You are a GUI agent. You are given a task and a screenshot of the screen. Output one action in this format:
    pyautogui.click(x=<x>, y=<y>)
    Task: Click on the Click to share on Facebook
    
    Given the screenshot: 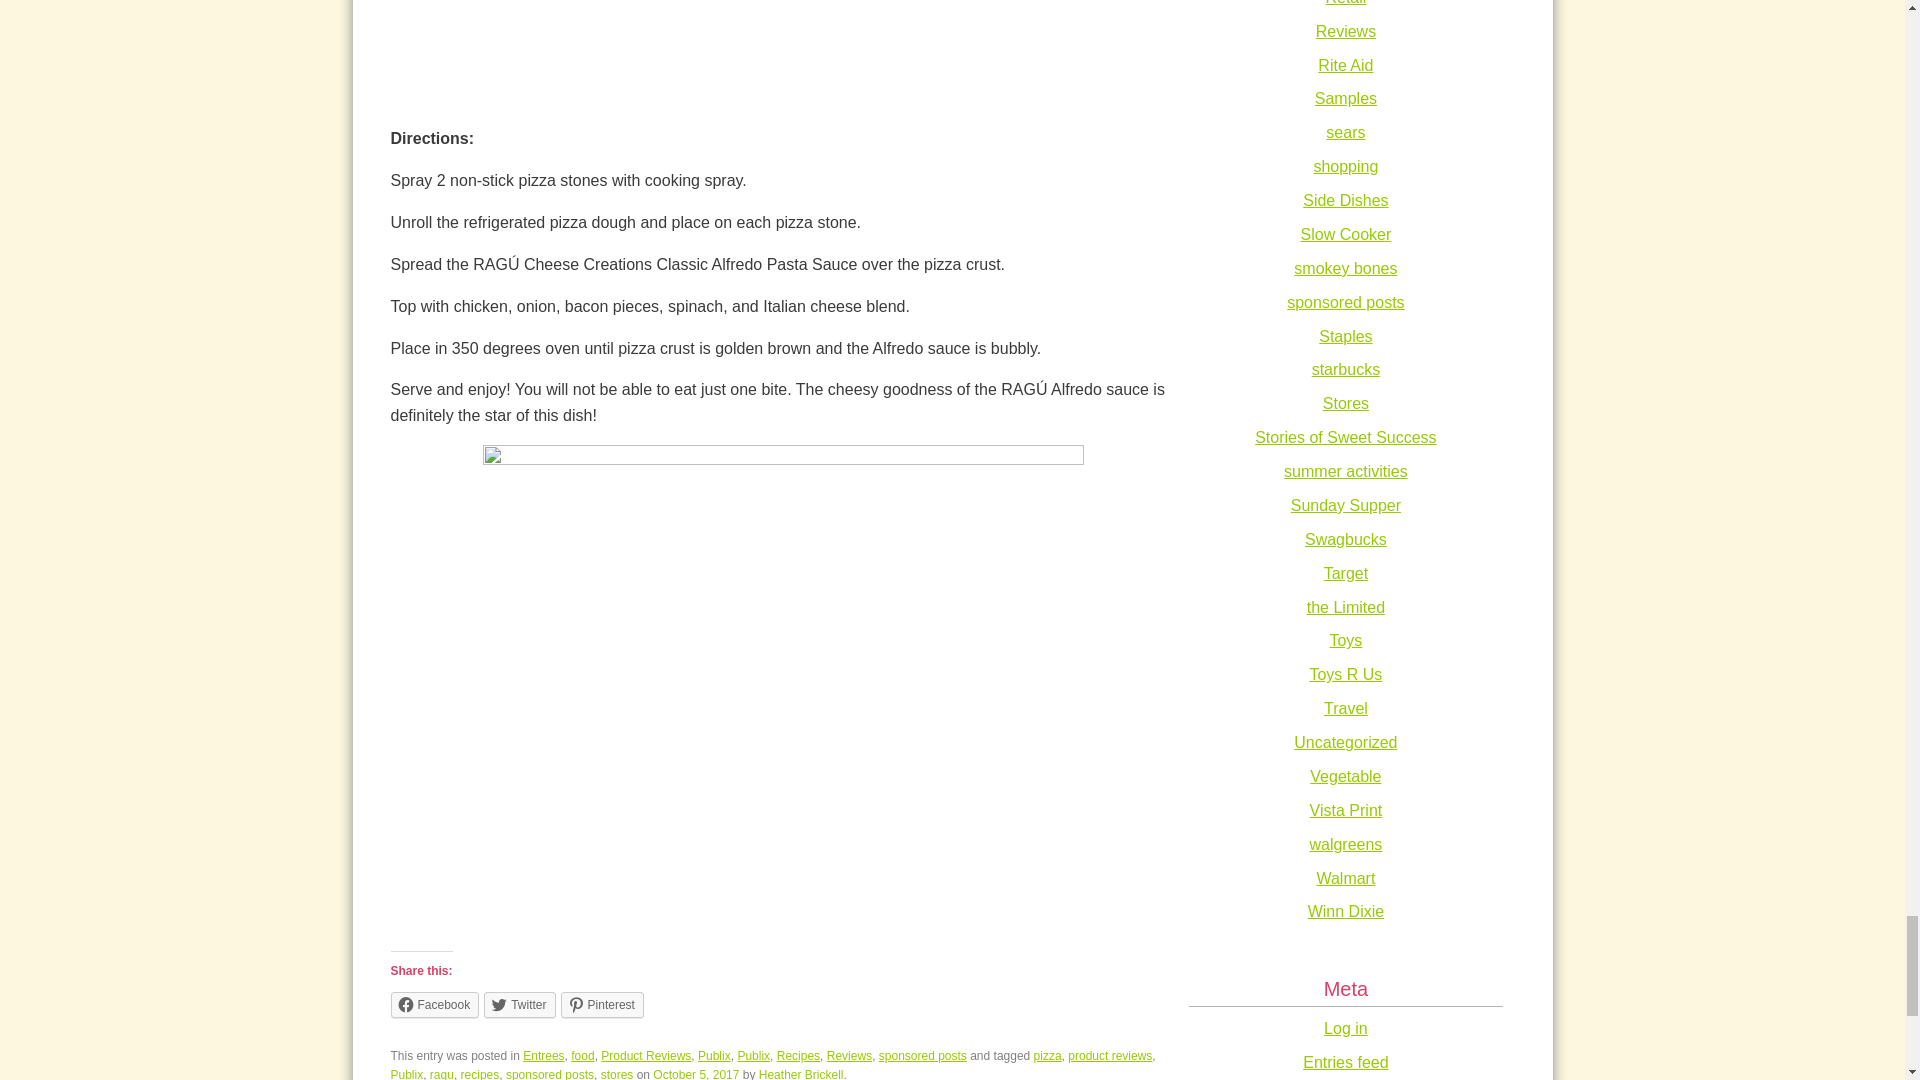 What is the action you would take?
    pyautogui.click(x=434, y=1005)
    